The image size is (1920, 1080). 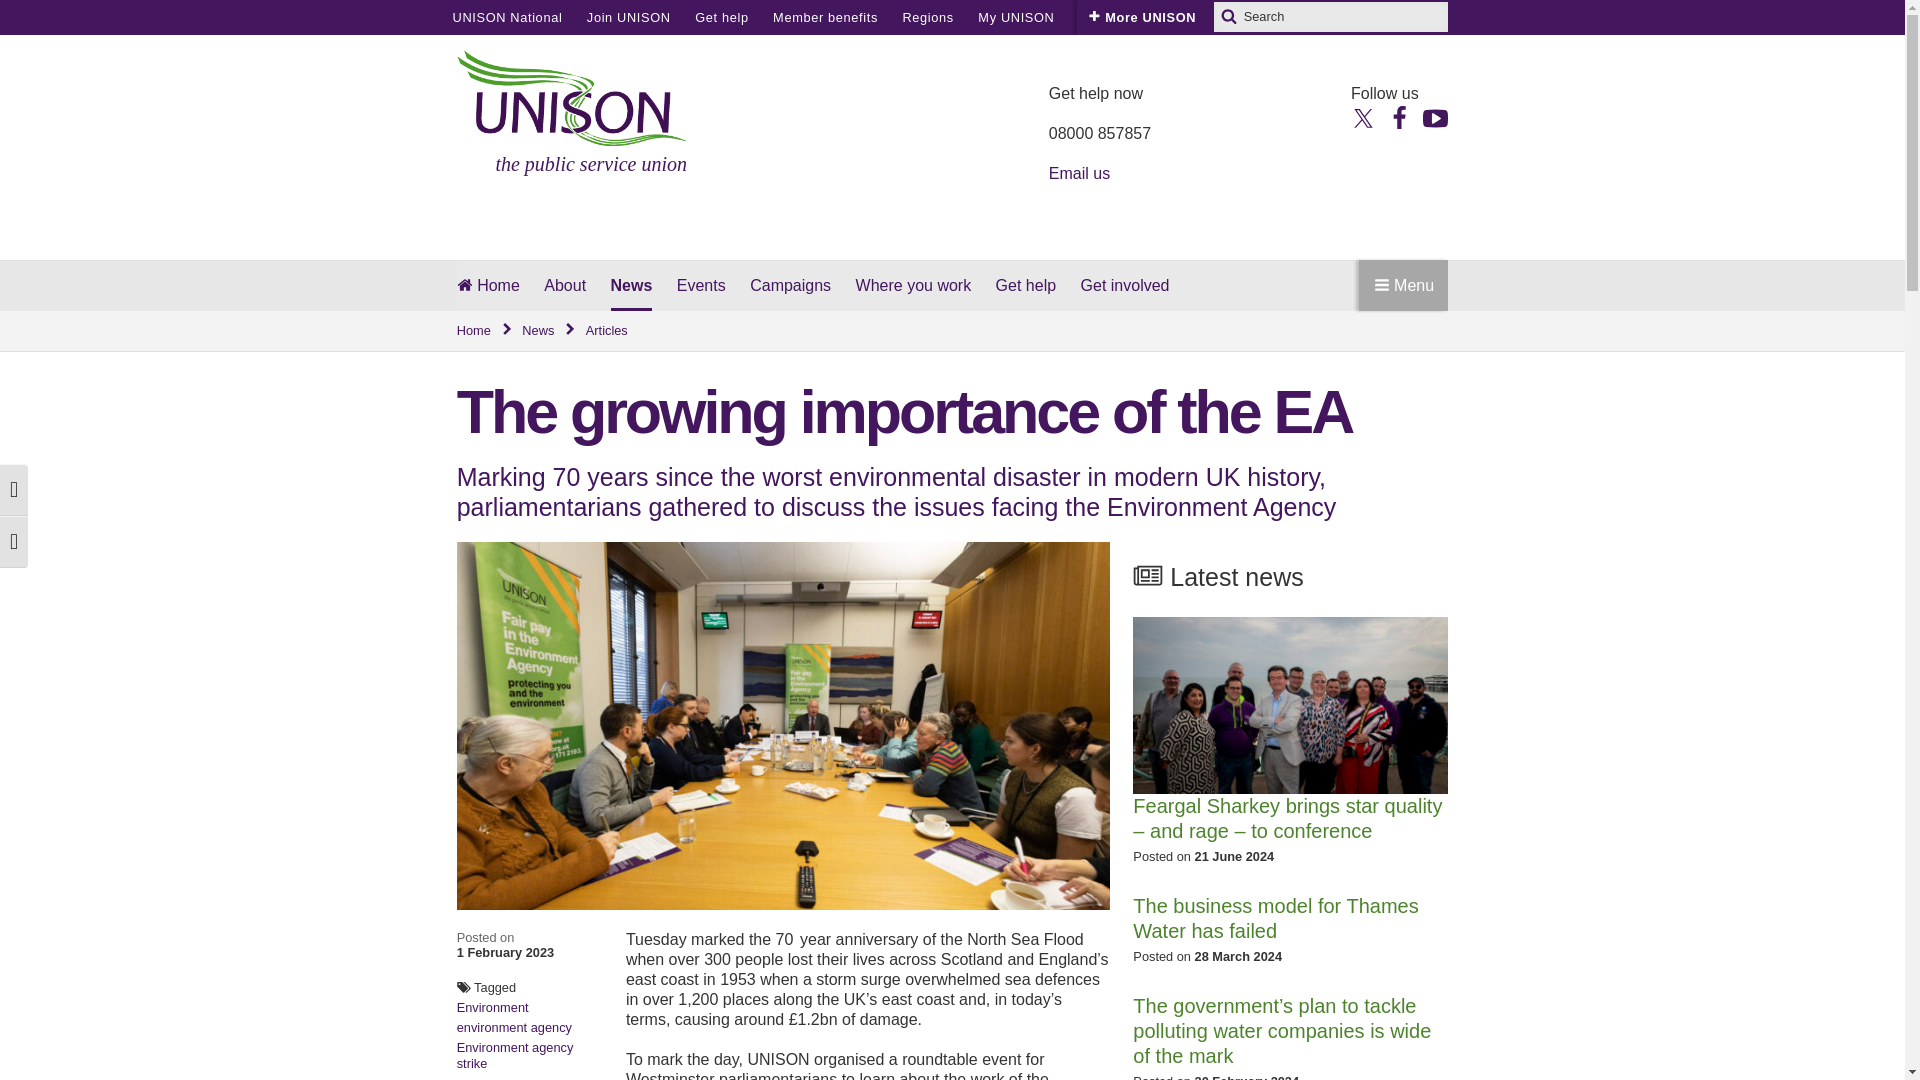 What do you see at coordinates (1398, 116) in the screenshot?
I see `Facebook` at bounding box center [1398, 116].